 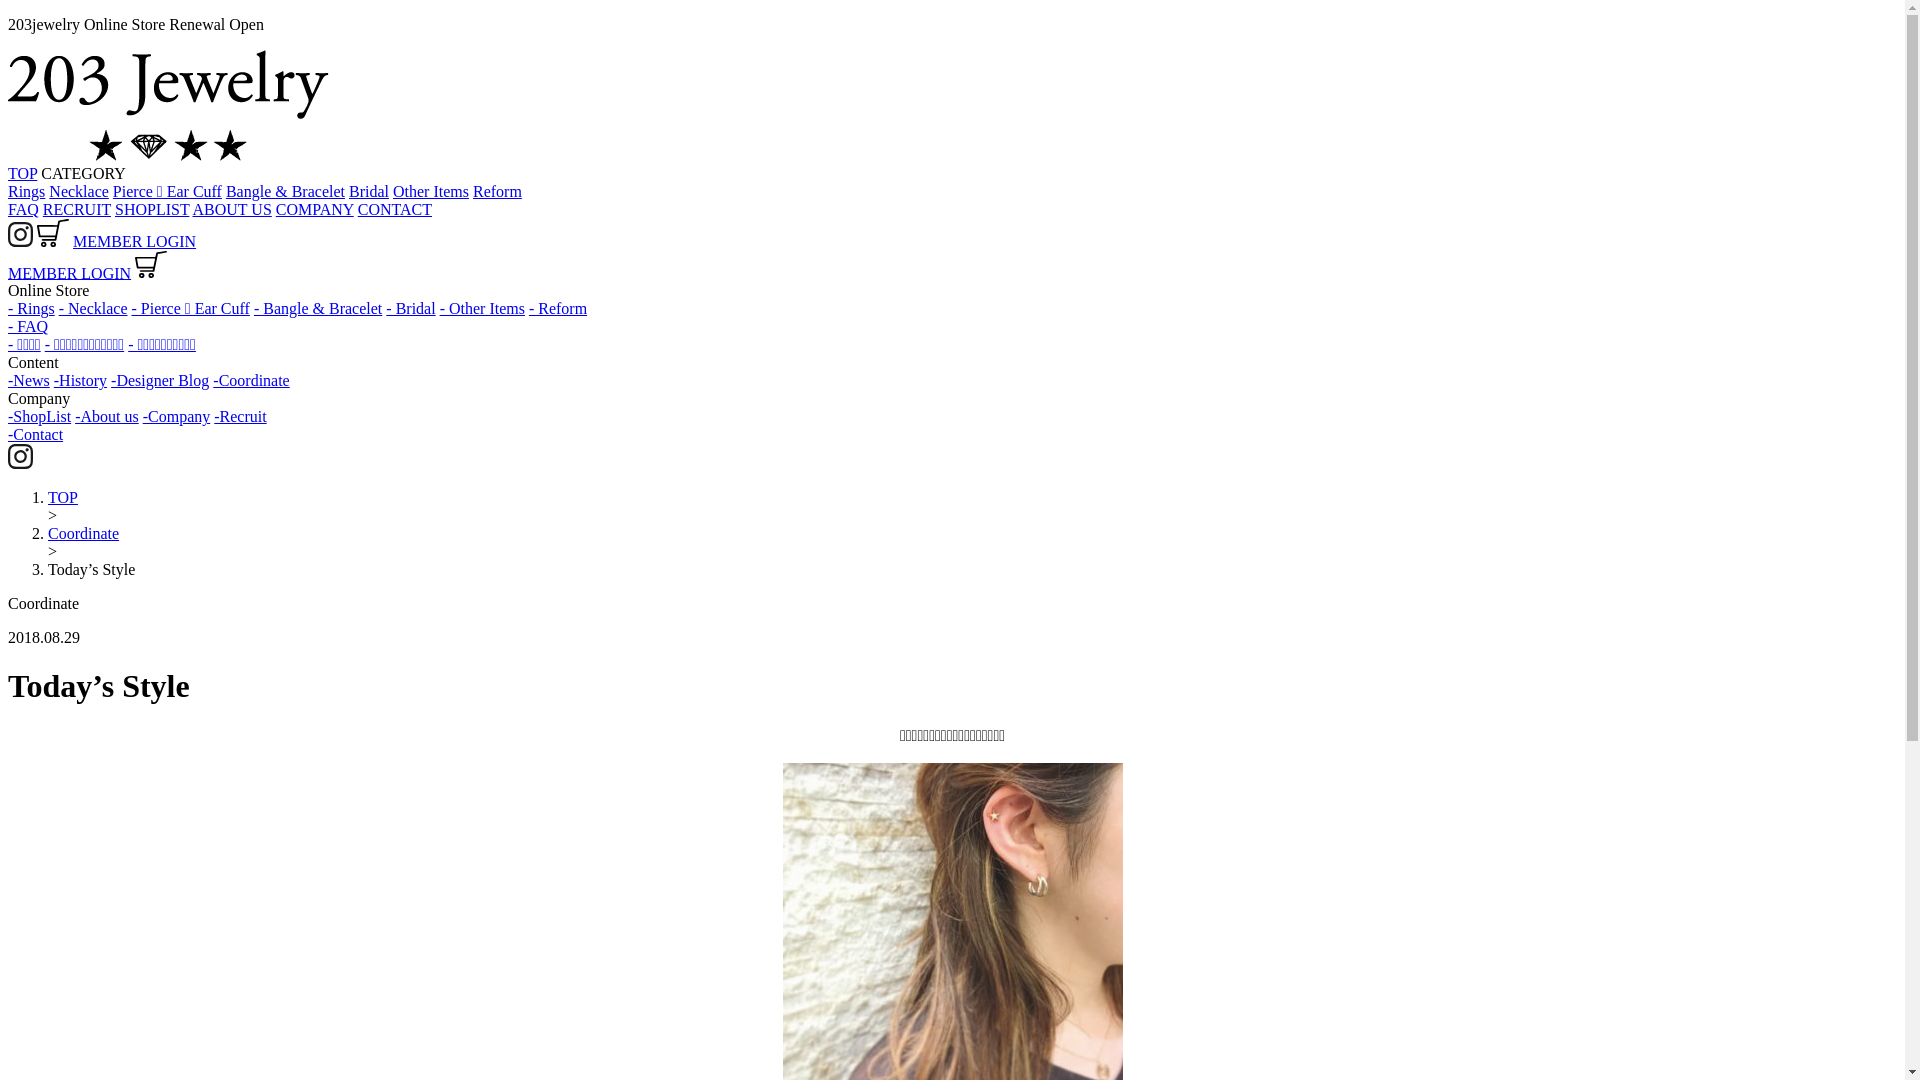 I want to click on - Other Items, so click(x=482, y=308).